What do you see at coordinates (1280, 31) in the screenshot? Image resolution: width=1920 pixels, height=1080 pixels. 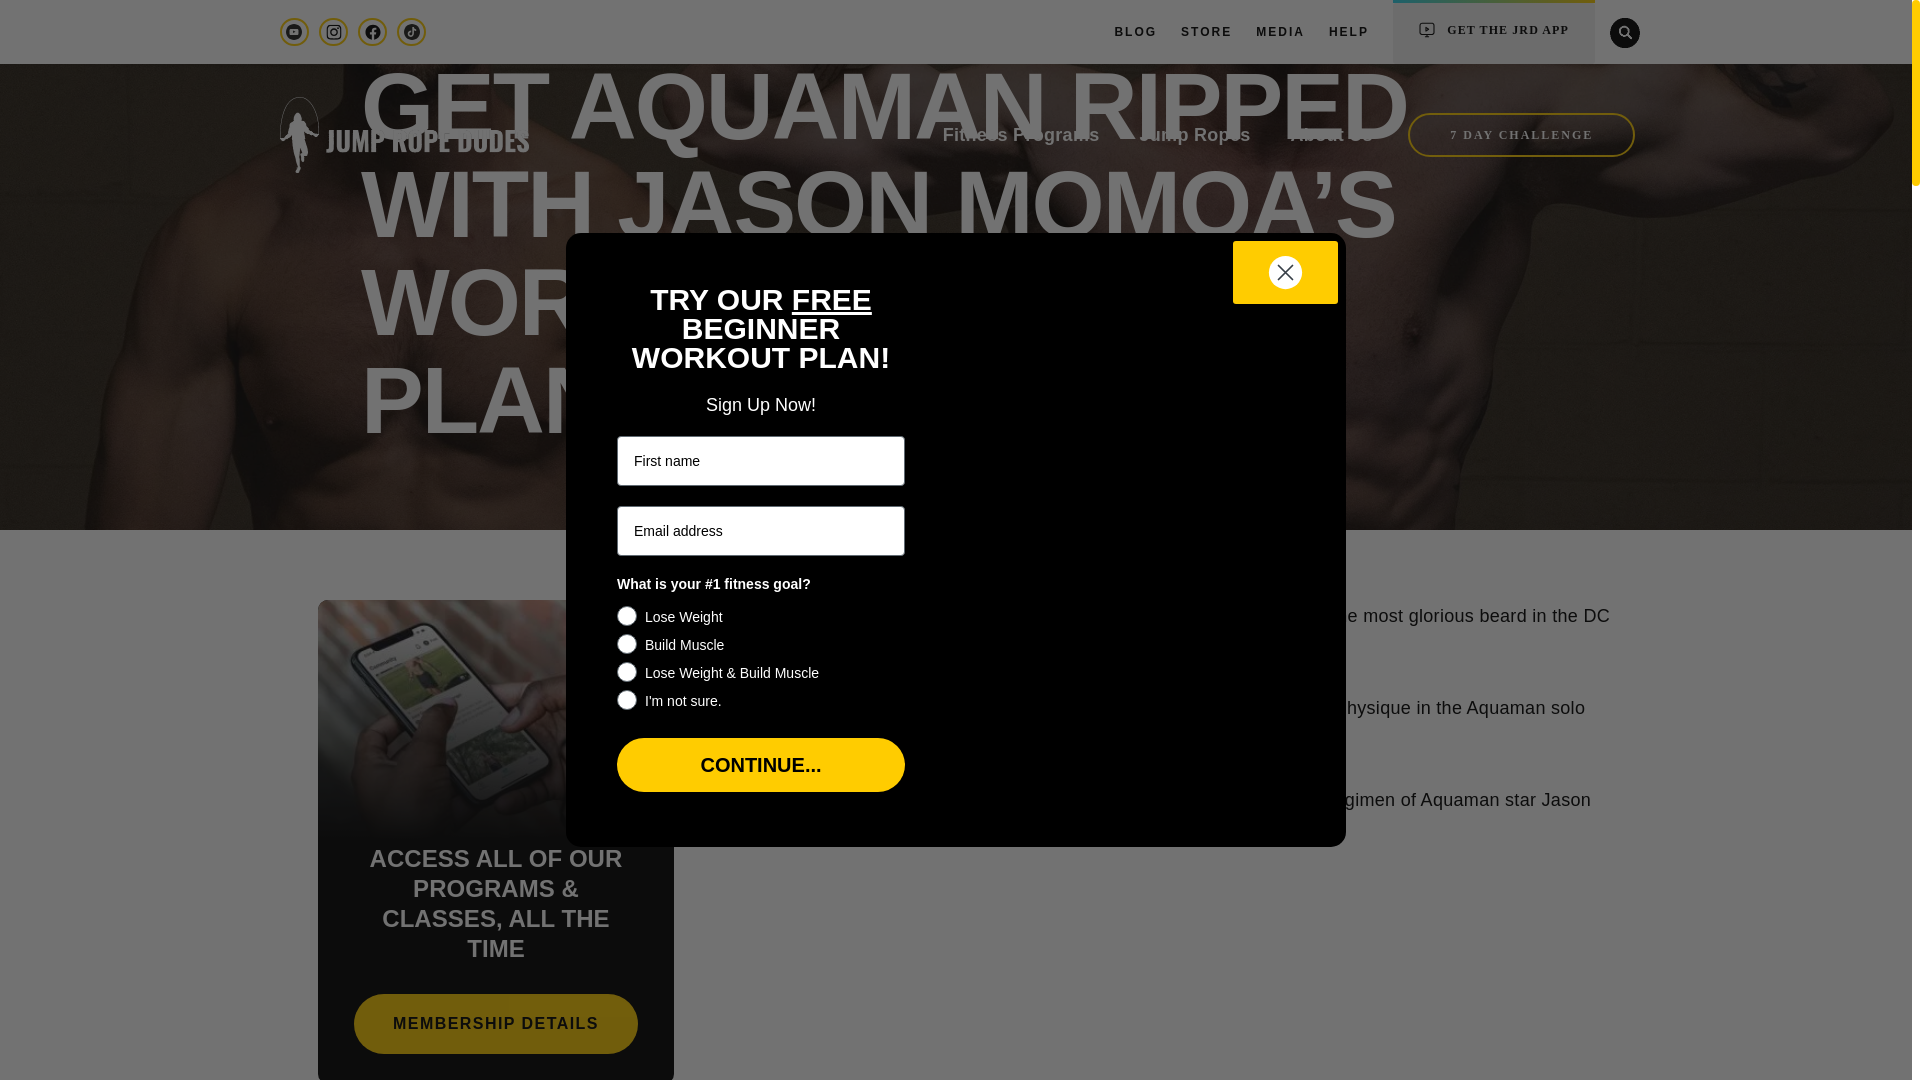 I see `MEDIA` at bounding box center [1280, 31].